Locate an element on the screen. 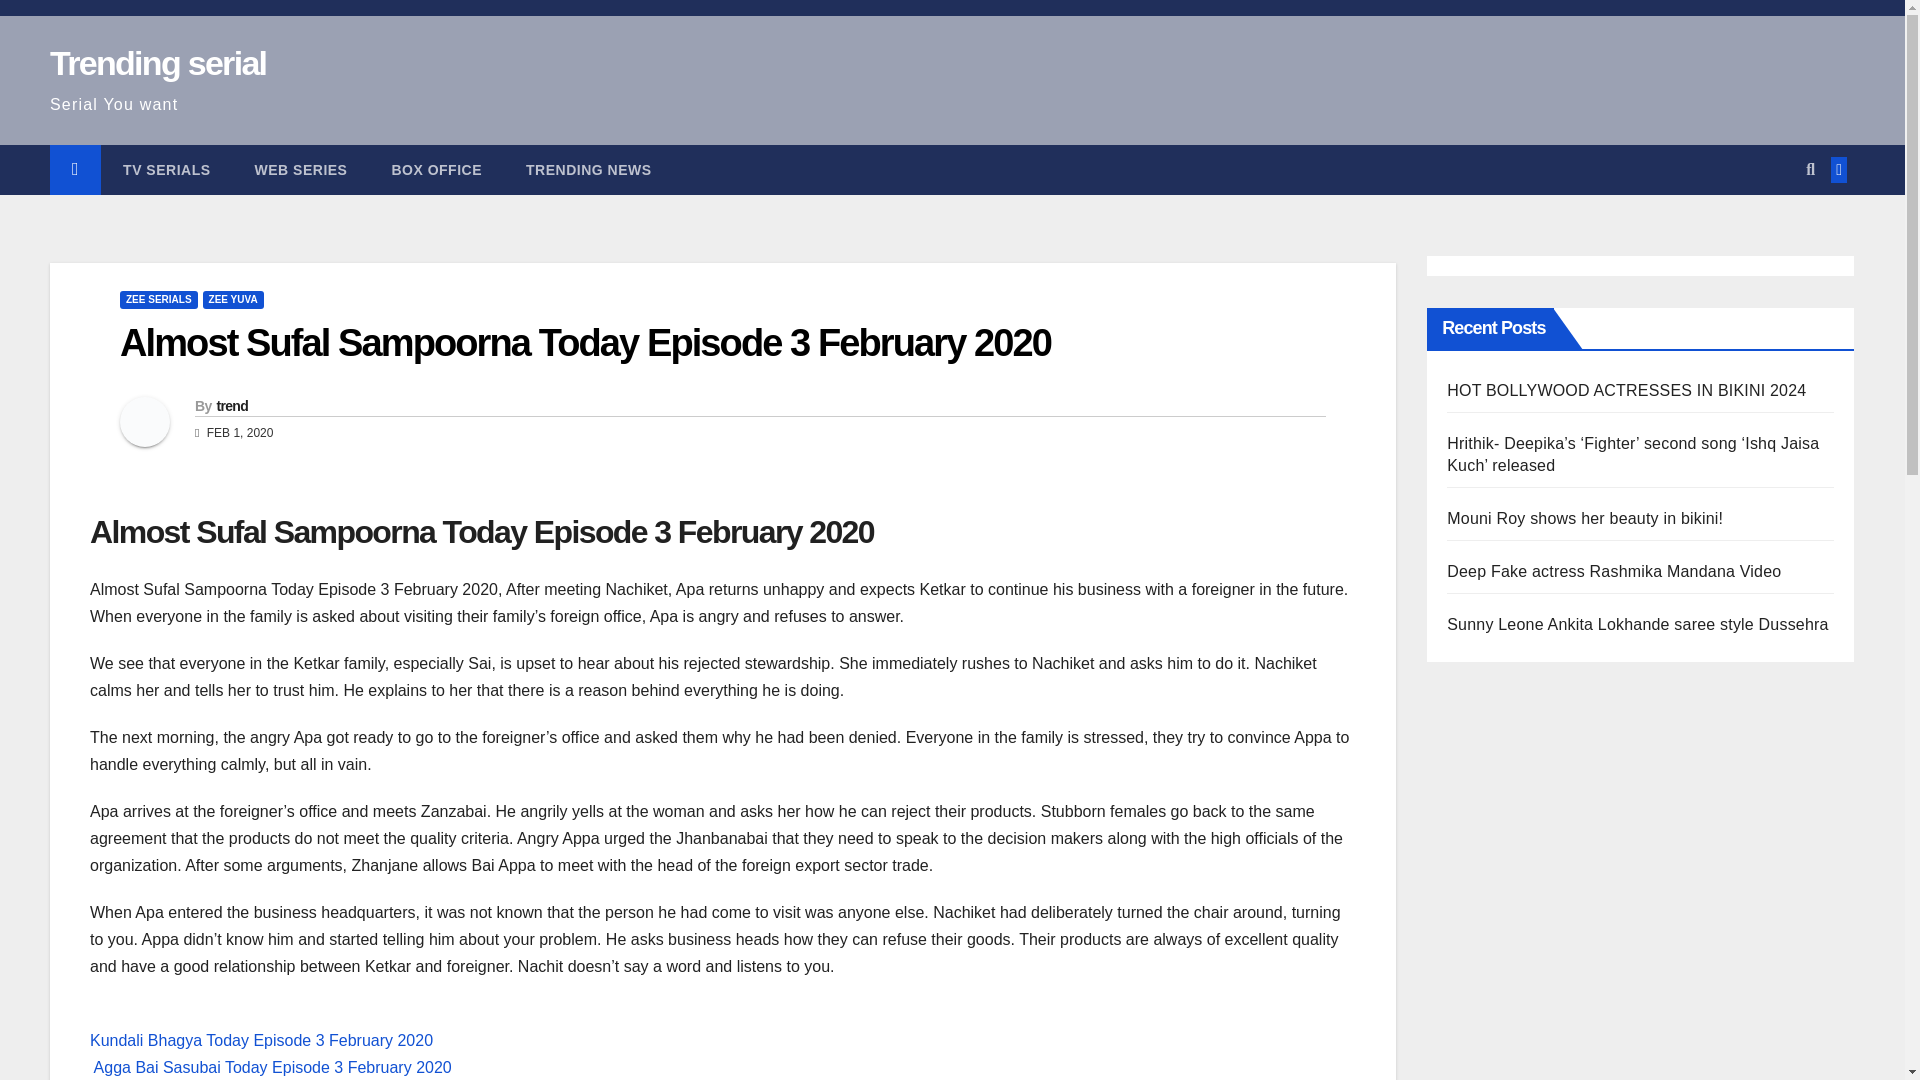 This screenshot has width=1920, height=1080. WEB SERIES is located at coordinates (301, 170).